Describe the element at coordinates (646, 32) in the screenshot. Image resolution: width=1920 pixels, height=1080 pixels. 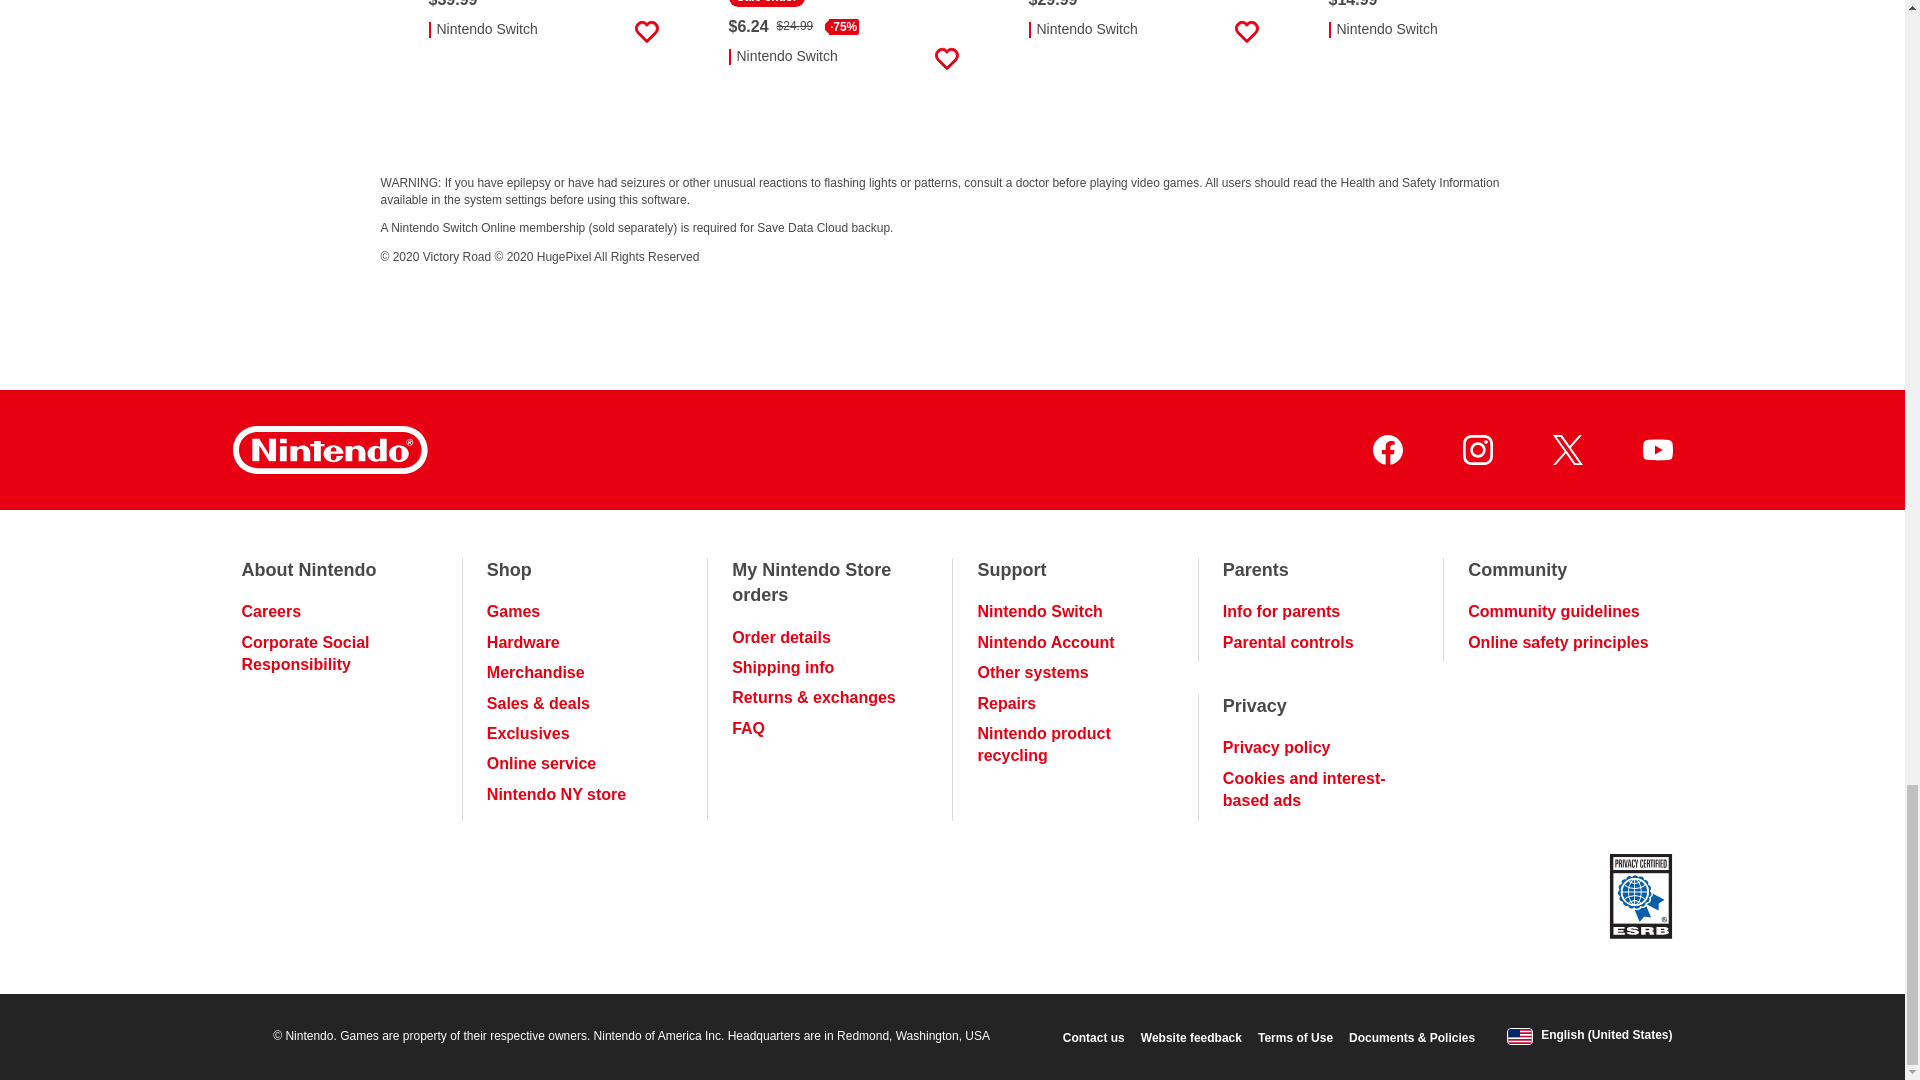
I see `Add to Wish List` at that location.